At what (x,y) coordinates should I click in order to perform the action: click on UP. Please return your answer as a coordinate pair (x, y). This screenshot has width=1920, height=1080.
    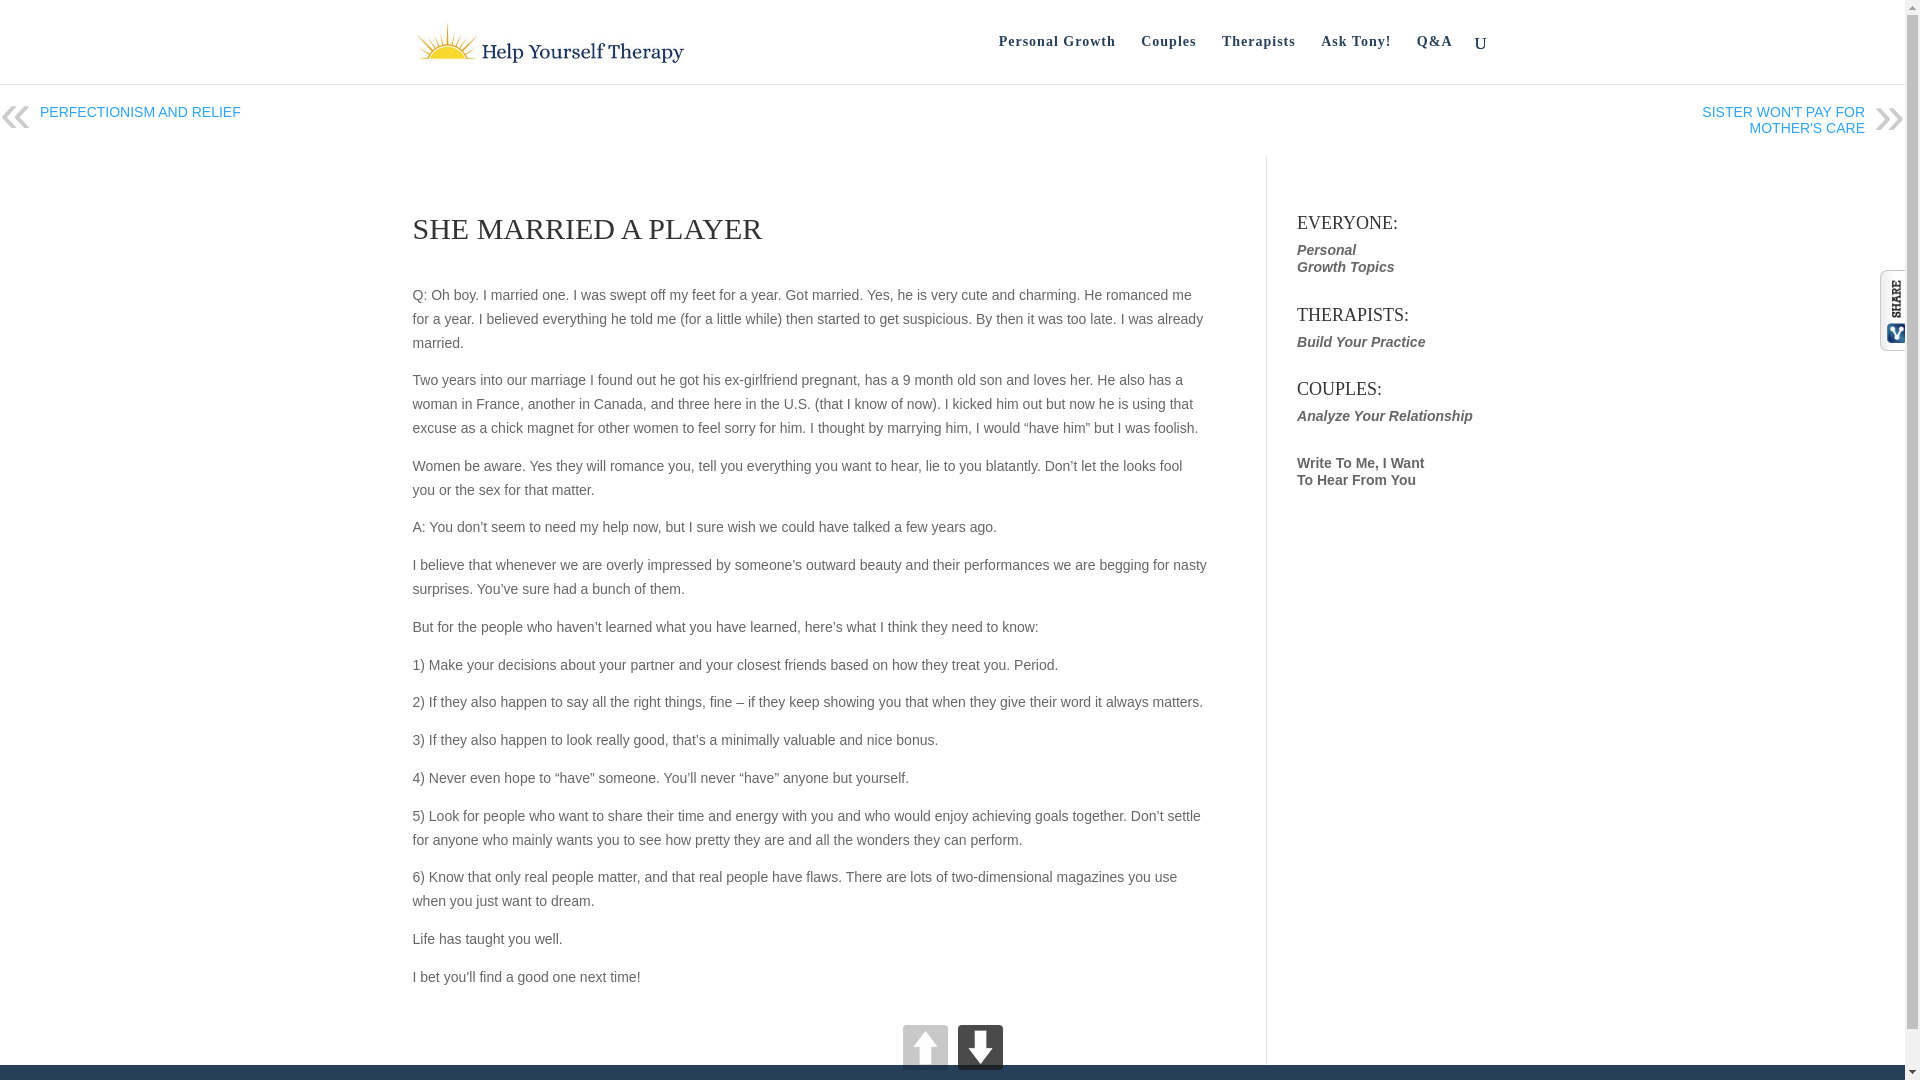
    Looking at the image, I should click on (1345, 258).